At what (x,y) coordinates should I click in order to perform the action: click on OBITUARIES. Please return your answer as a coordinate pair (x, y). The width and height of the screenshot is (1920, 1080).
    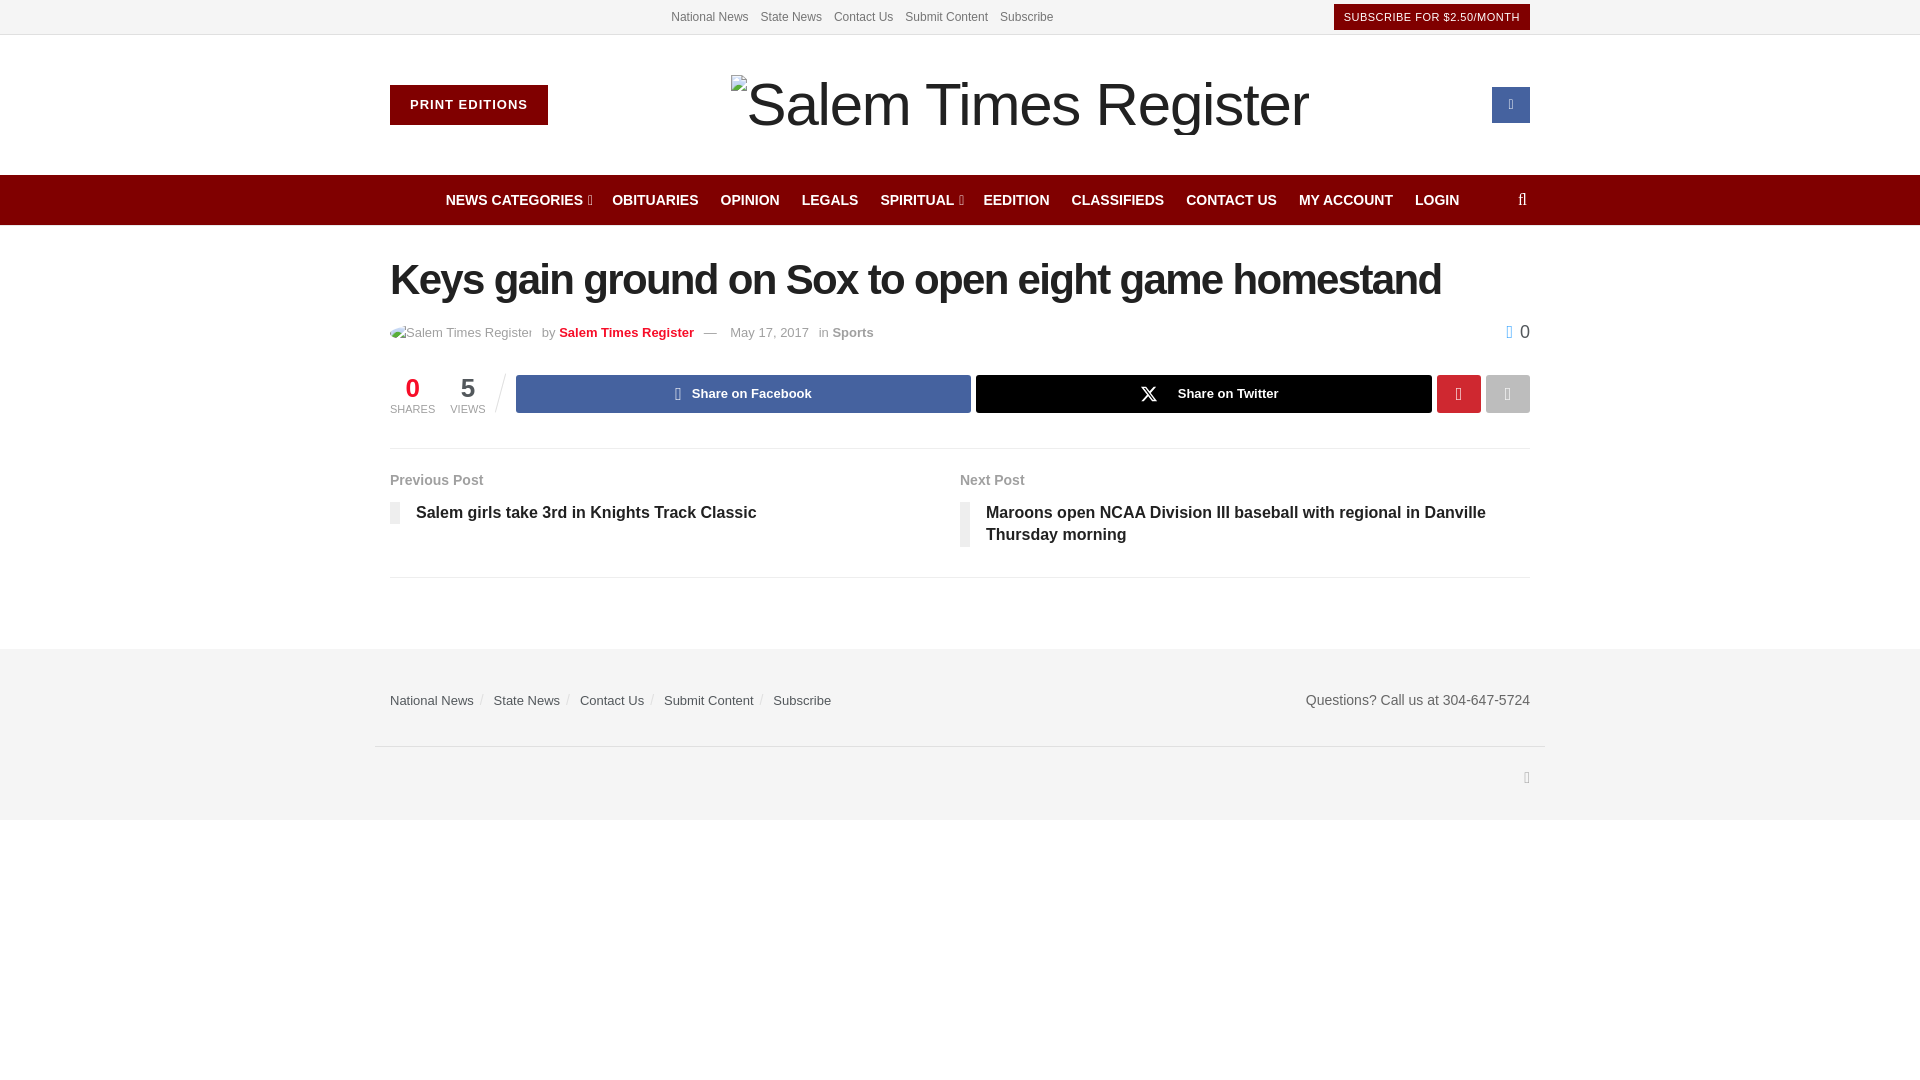
    Looking at the image, I should click on (655, 199).